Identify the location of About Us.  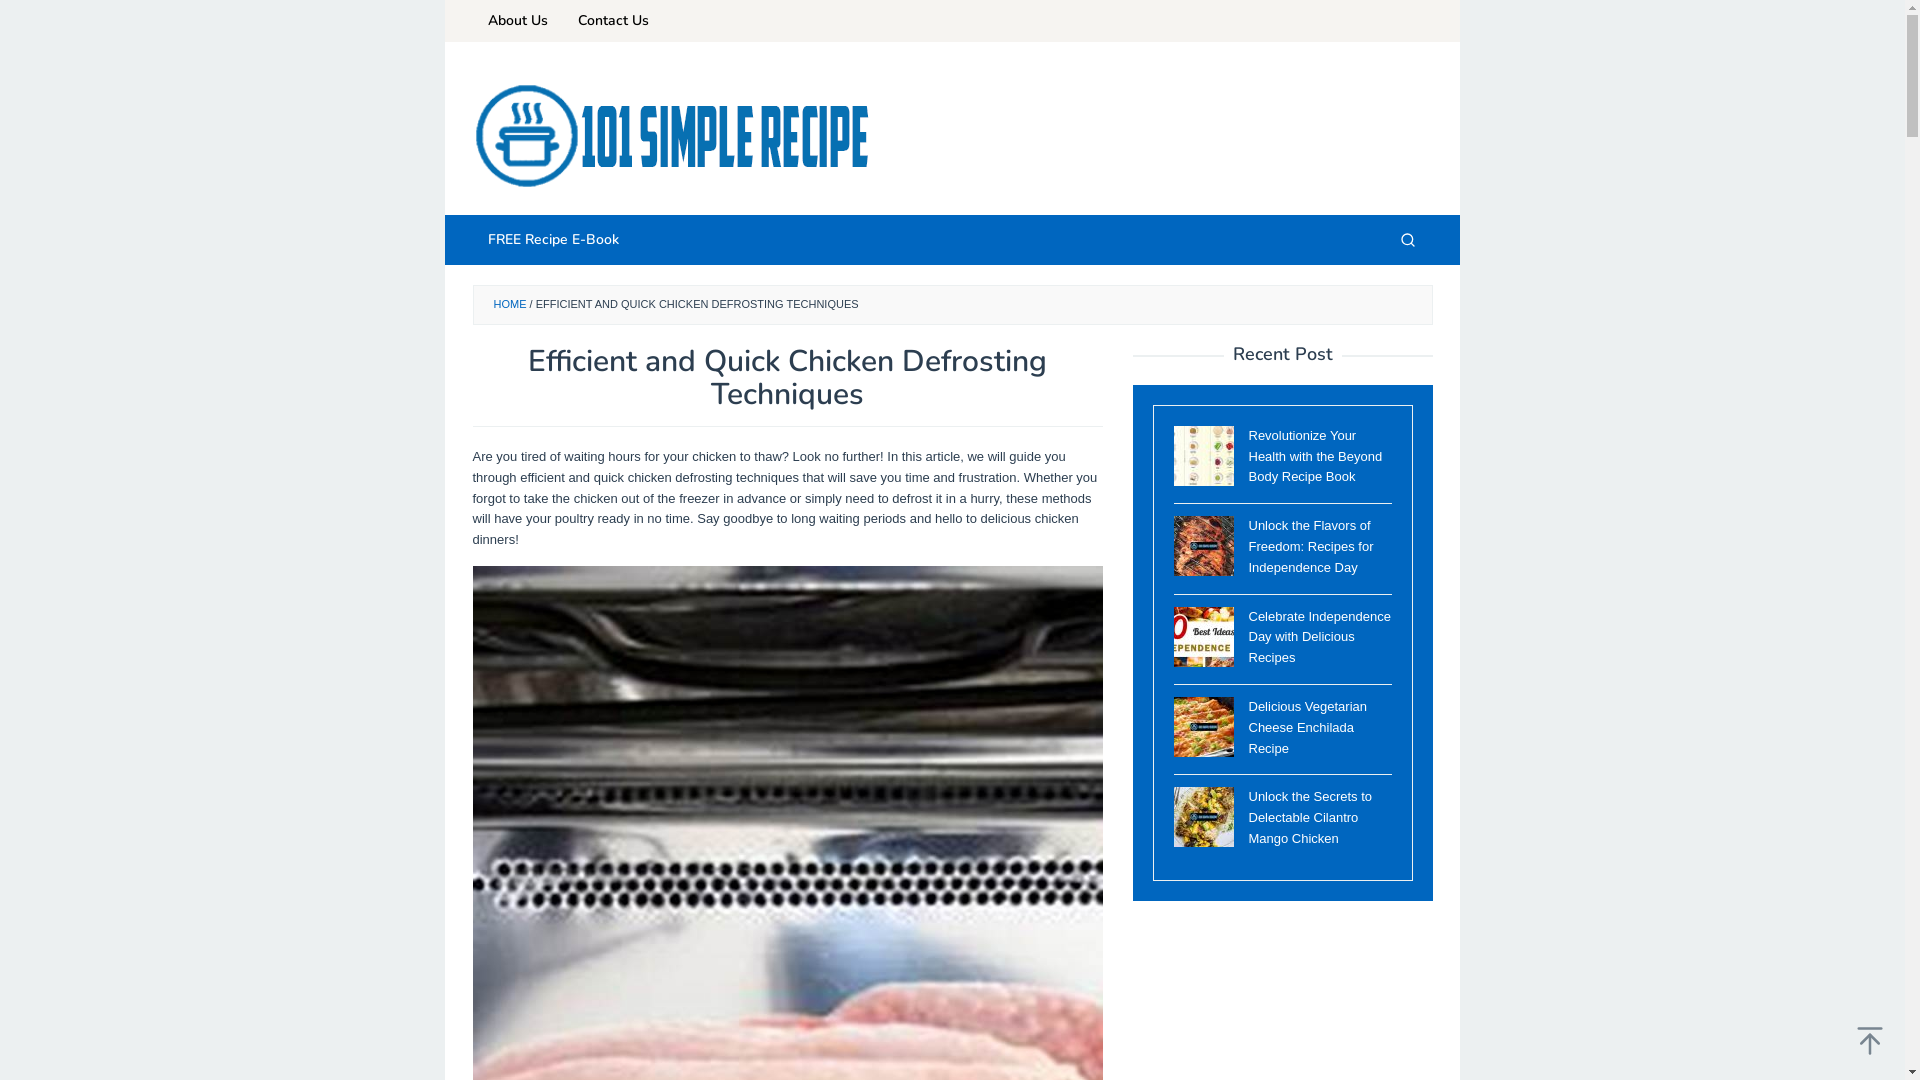
(517, 21).